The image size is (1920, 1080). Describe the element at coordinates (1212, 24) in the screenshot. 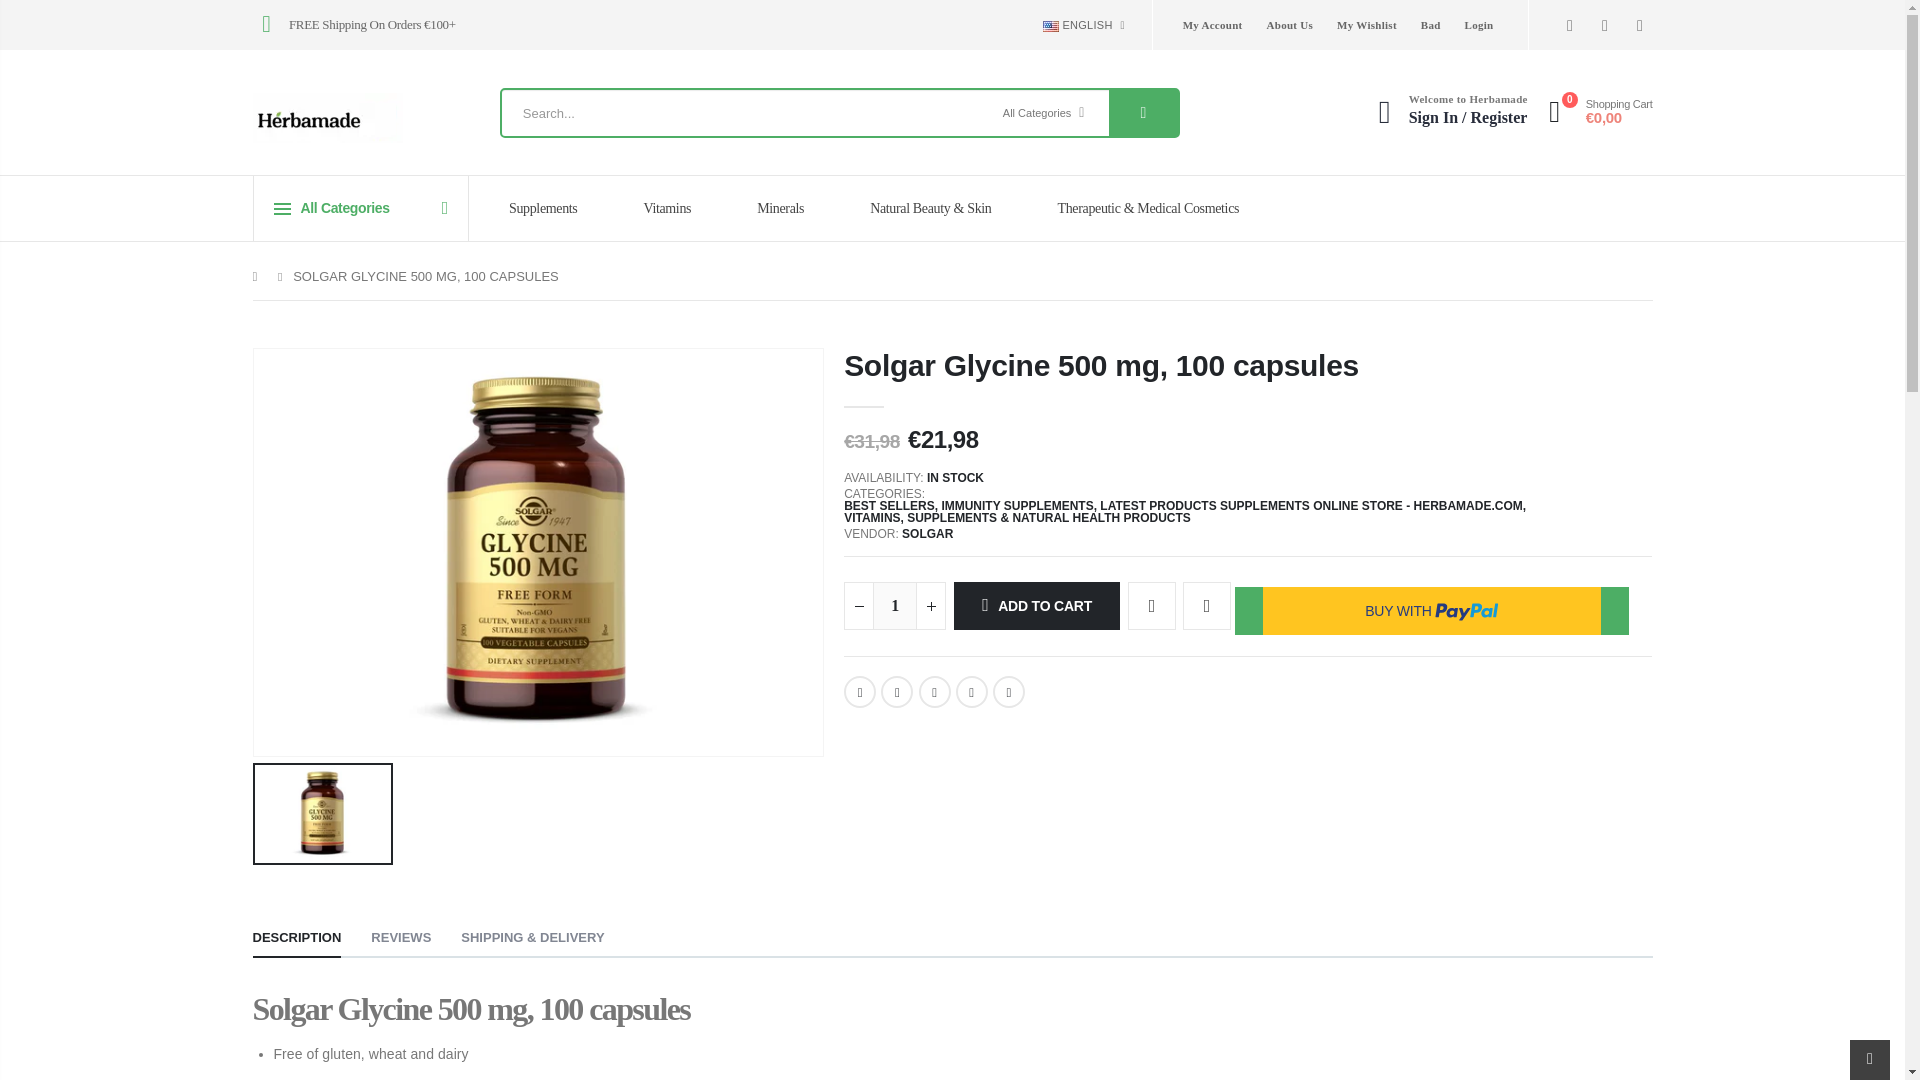

I see `My Account` at that location.